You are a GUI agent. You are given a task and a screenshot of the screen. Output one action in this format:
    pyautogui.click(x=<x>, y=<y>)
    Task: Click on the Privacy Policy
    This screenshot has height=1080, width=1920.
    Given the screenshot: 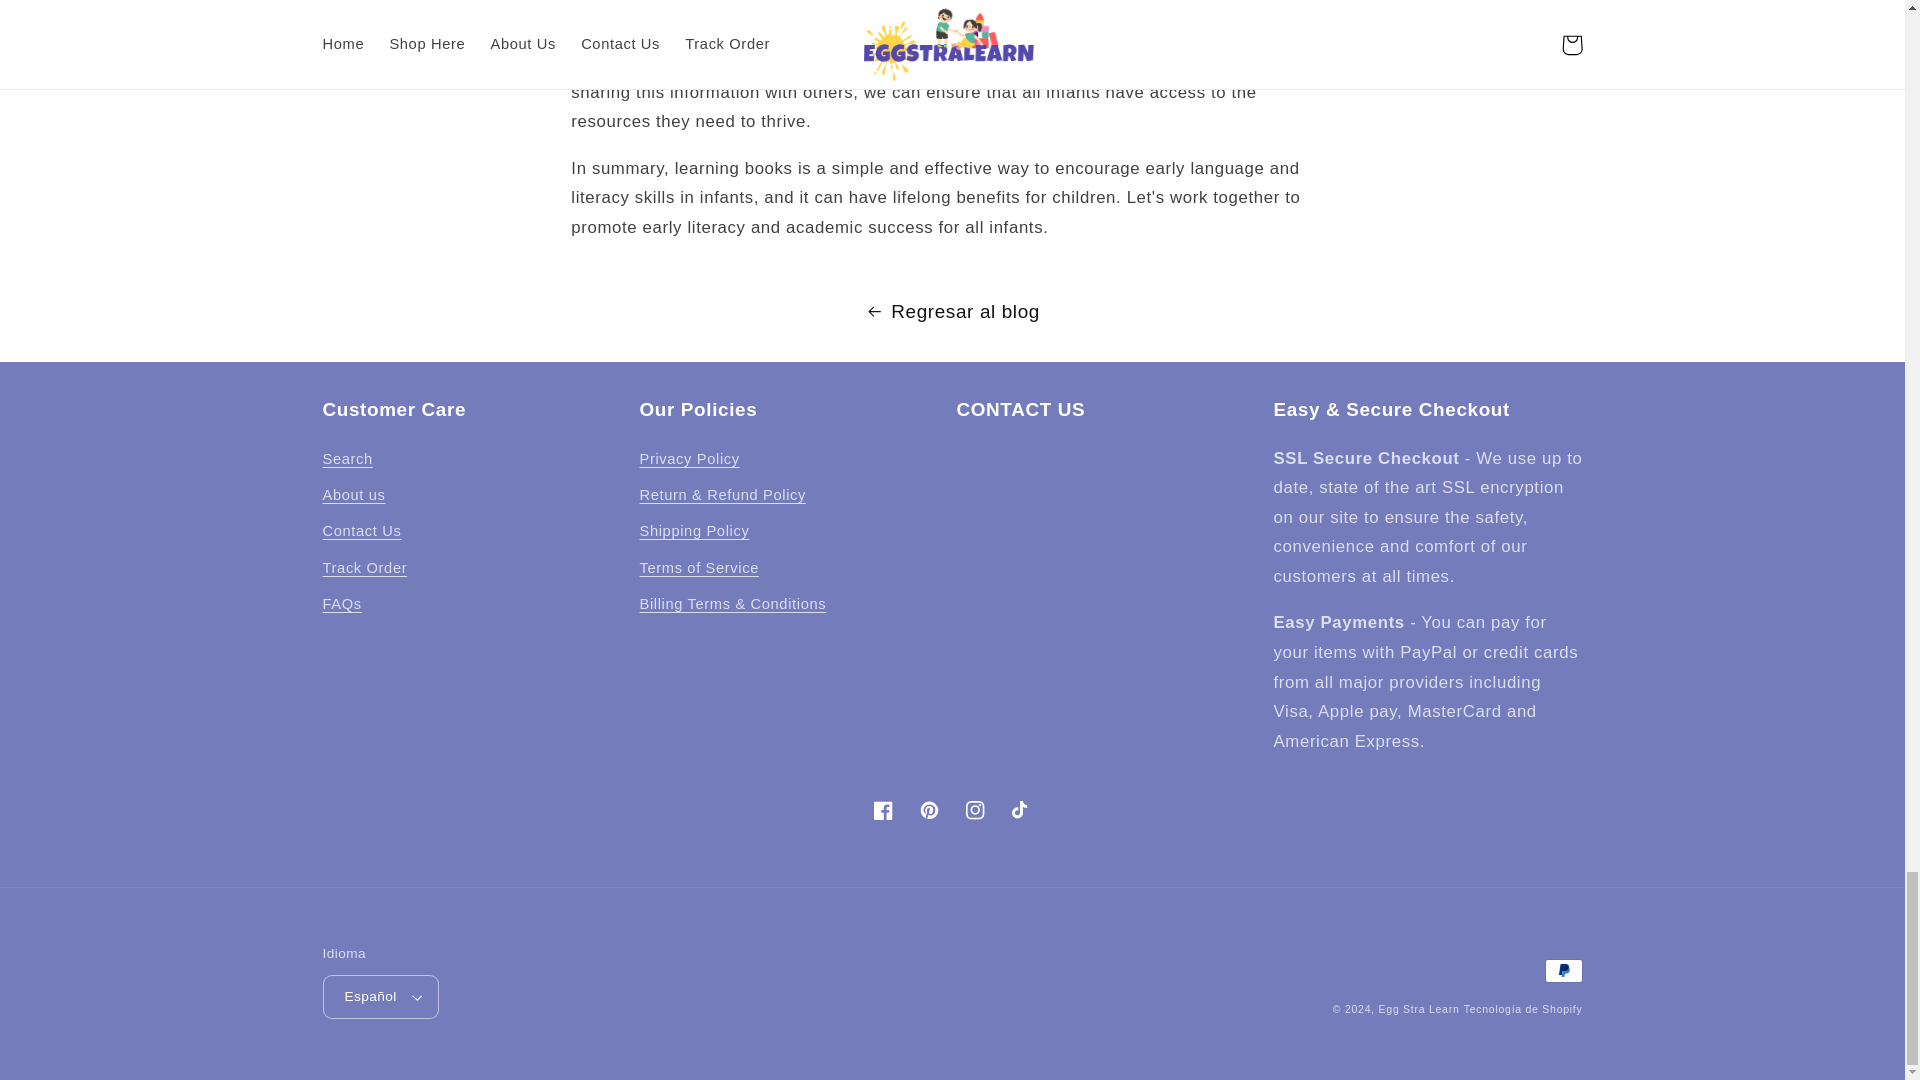 What is the action you would take?
    pyautogui.click(x=689, y=462)
    